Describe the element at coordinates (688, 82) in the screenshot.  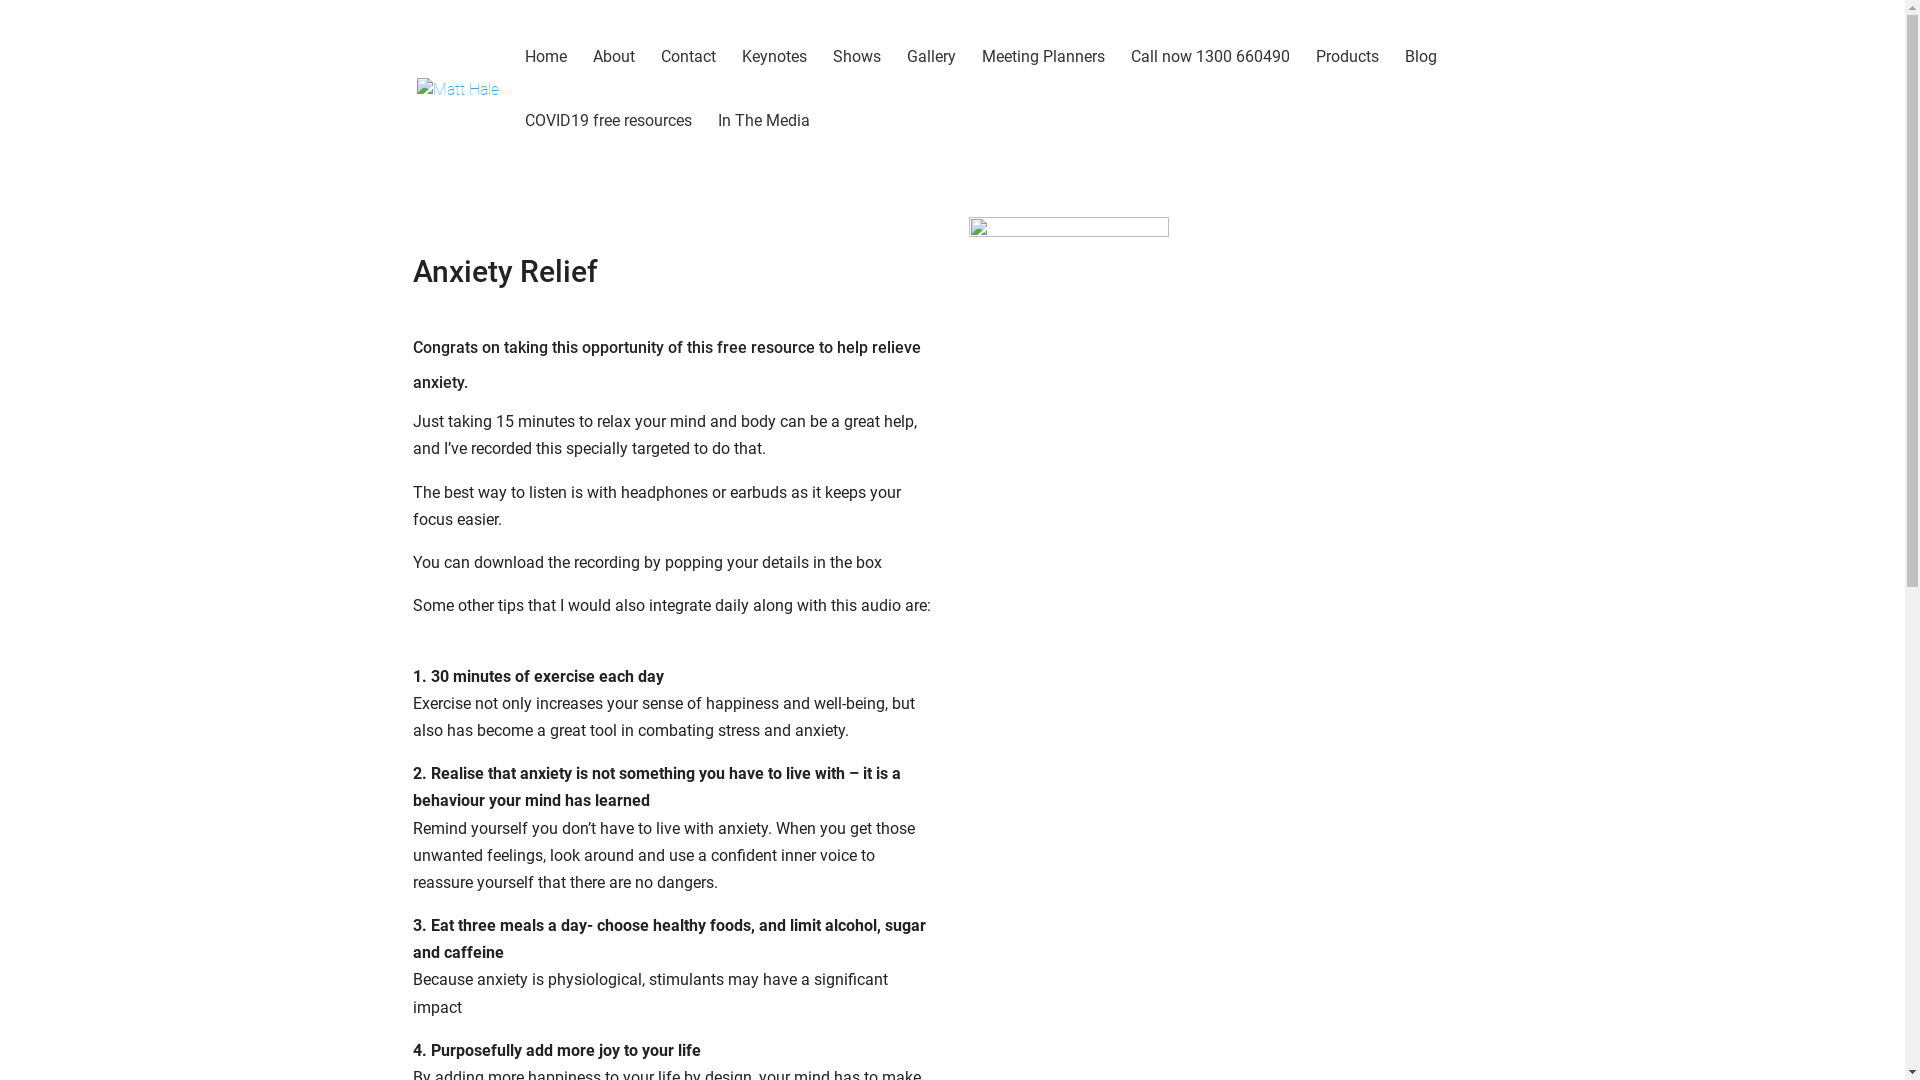
I see `Contact` at that location.